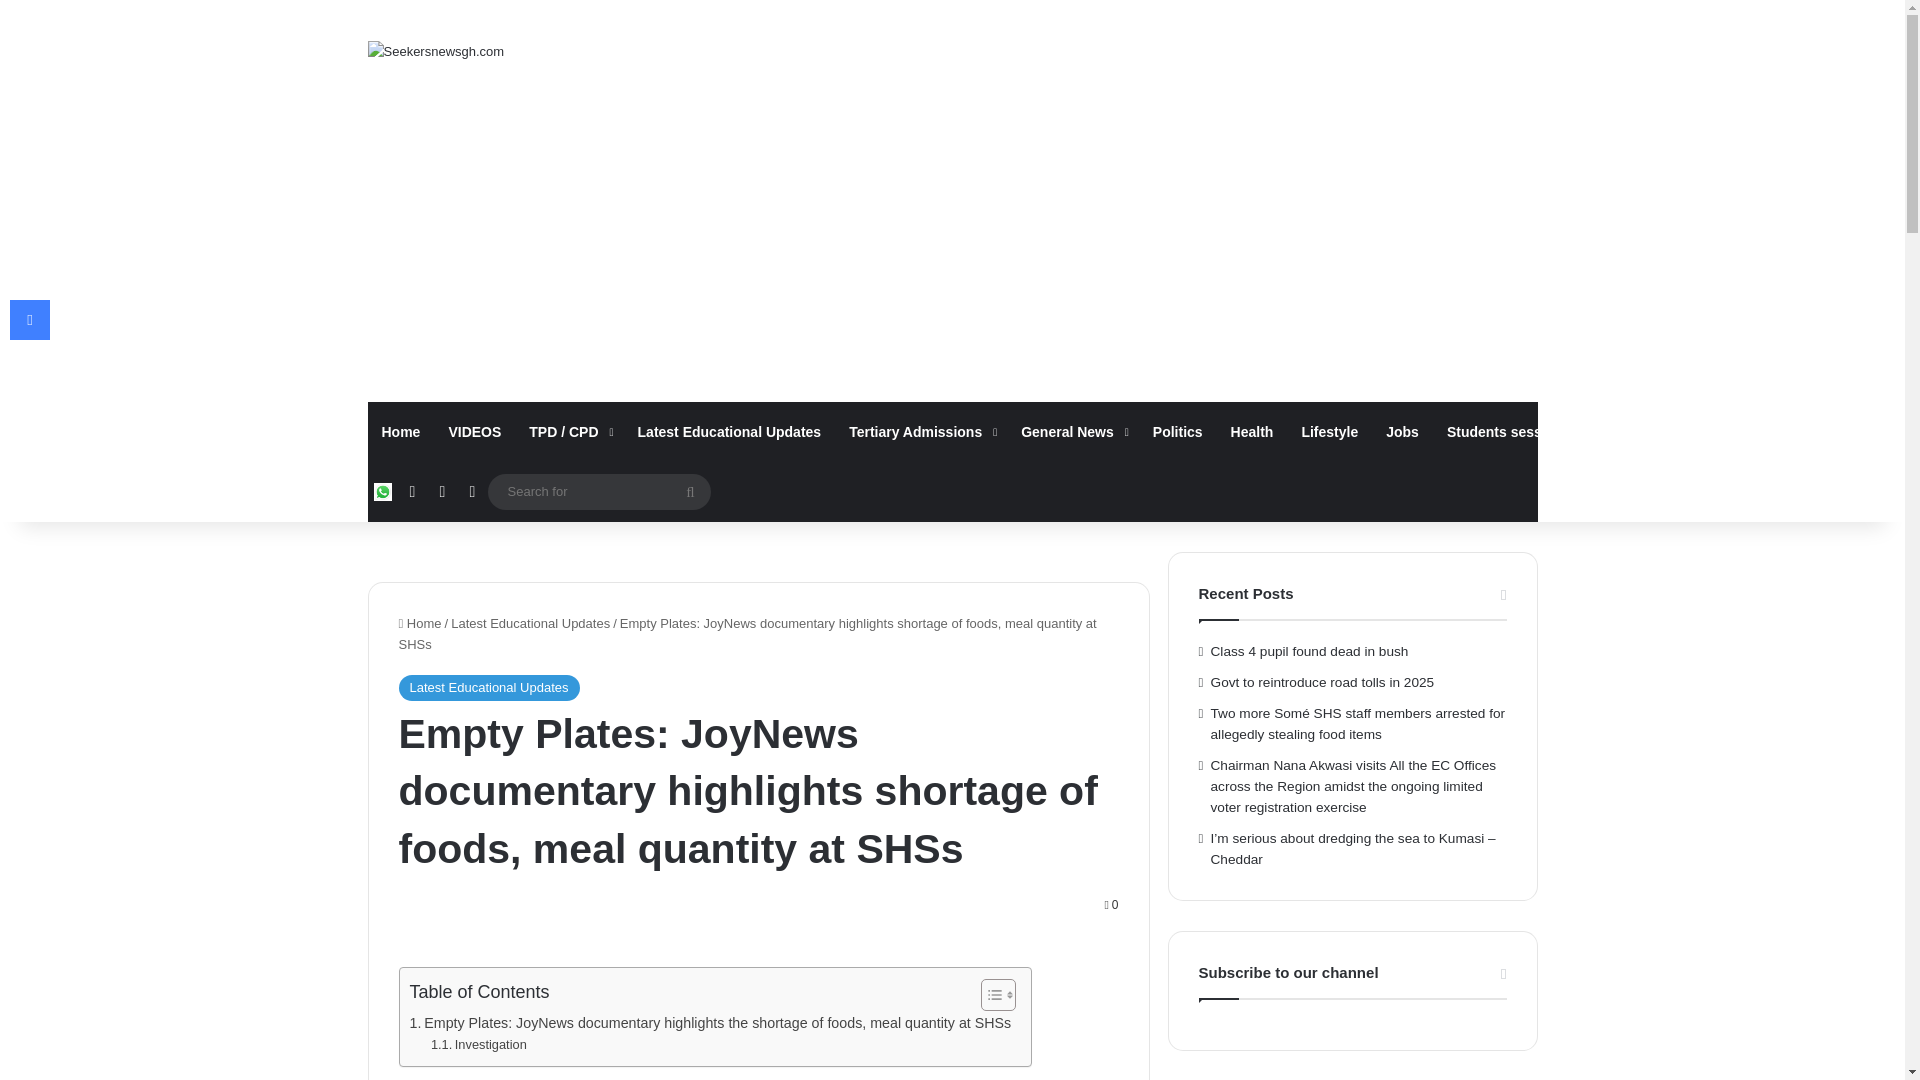 This screenshot has width=1920, height=1080. I want to click on Lifestyle, so click(1329, 432).